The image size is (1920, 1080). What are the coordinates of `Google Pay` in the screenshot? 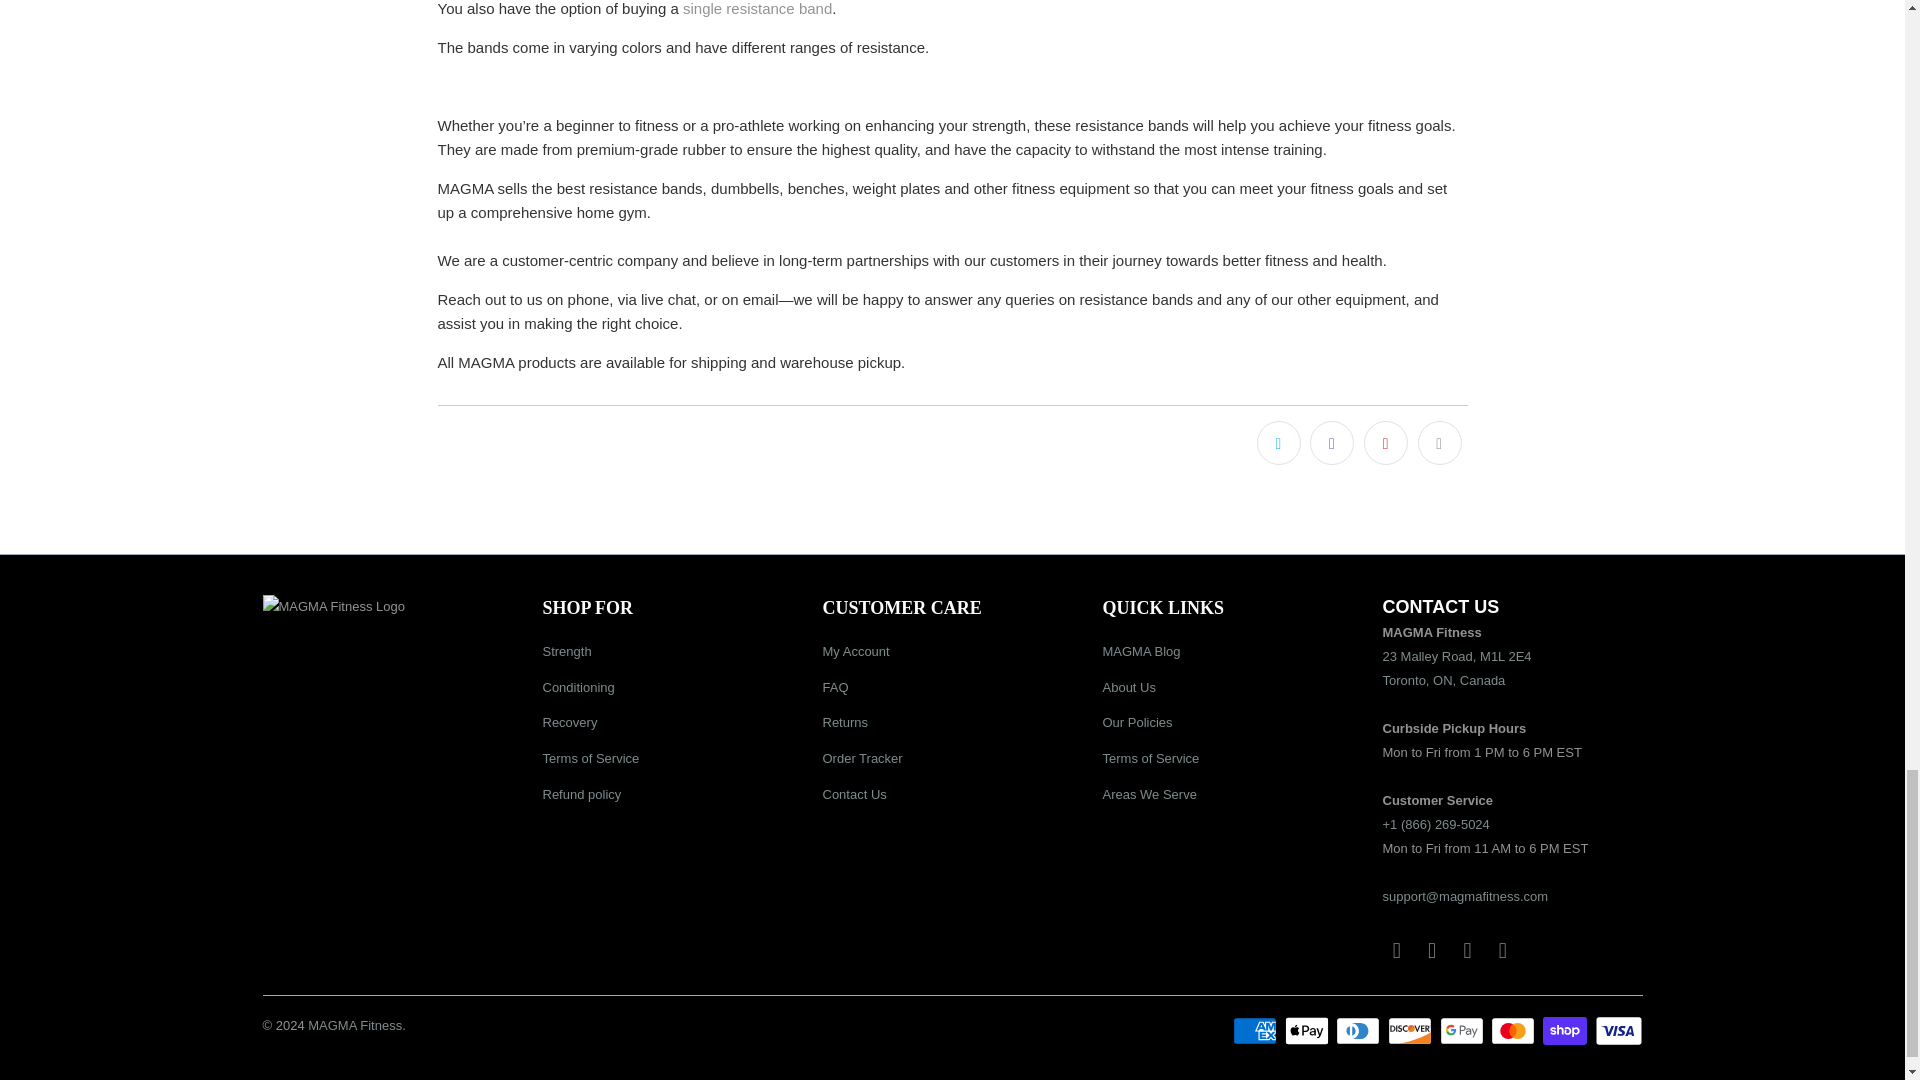 It's located at (1464, 1031).